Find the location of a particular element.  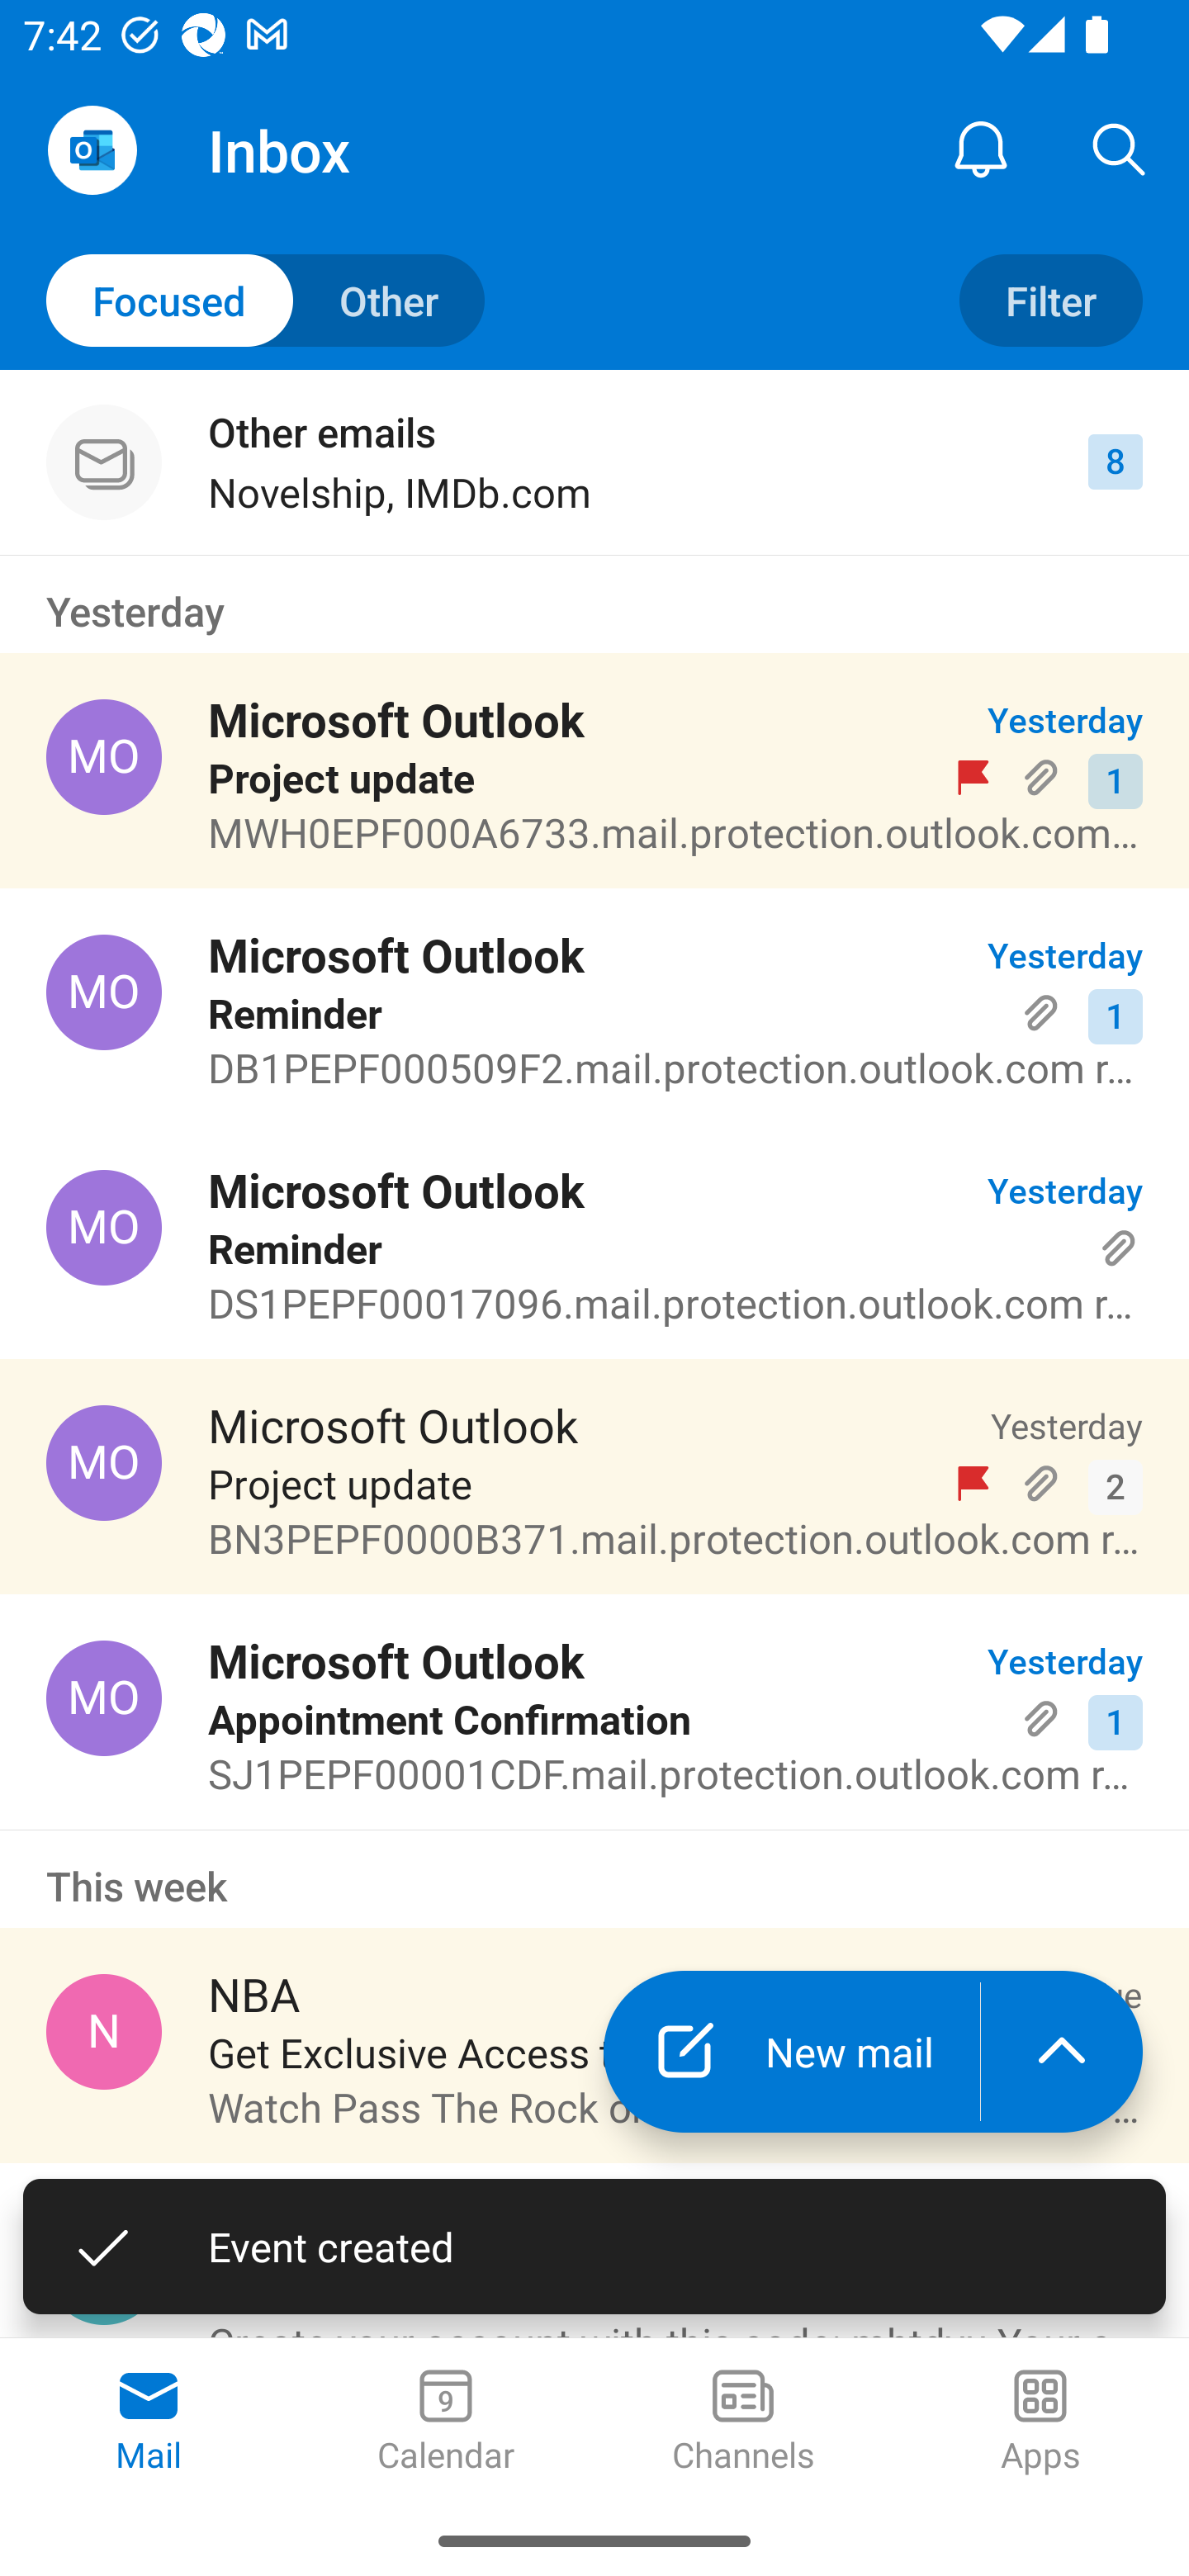

Toggle to other mails is located at coordinates (266, 301).